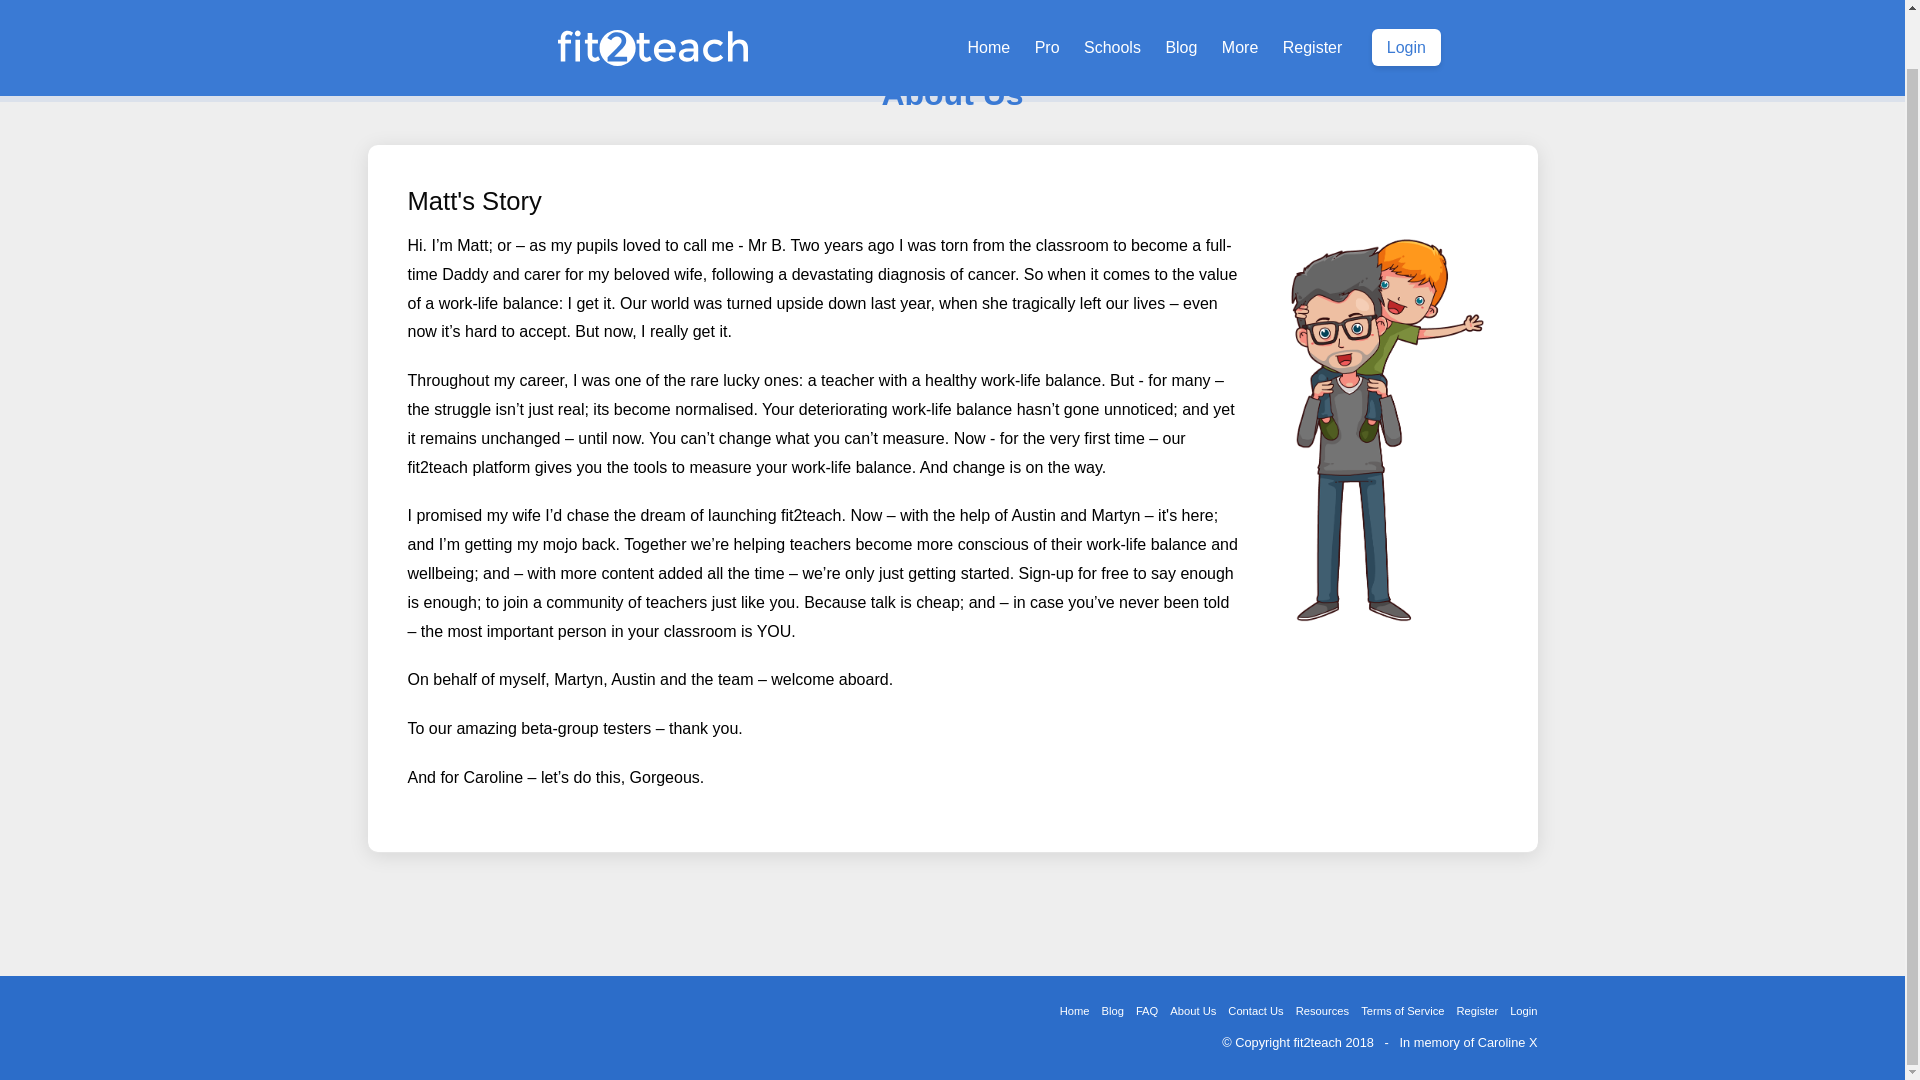 The image size is (1920, 1080). I want to click on Resources, so click(1322, 1011).